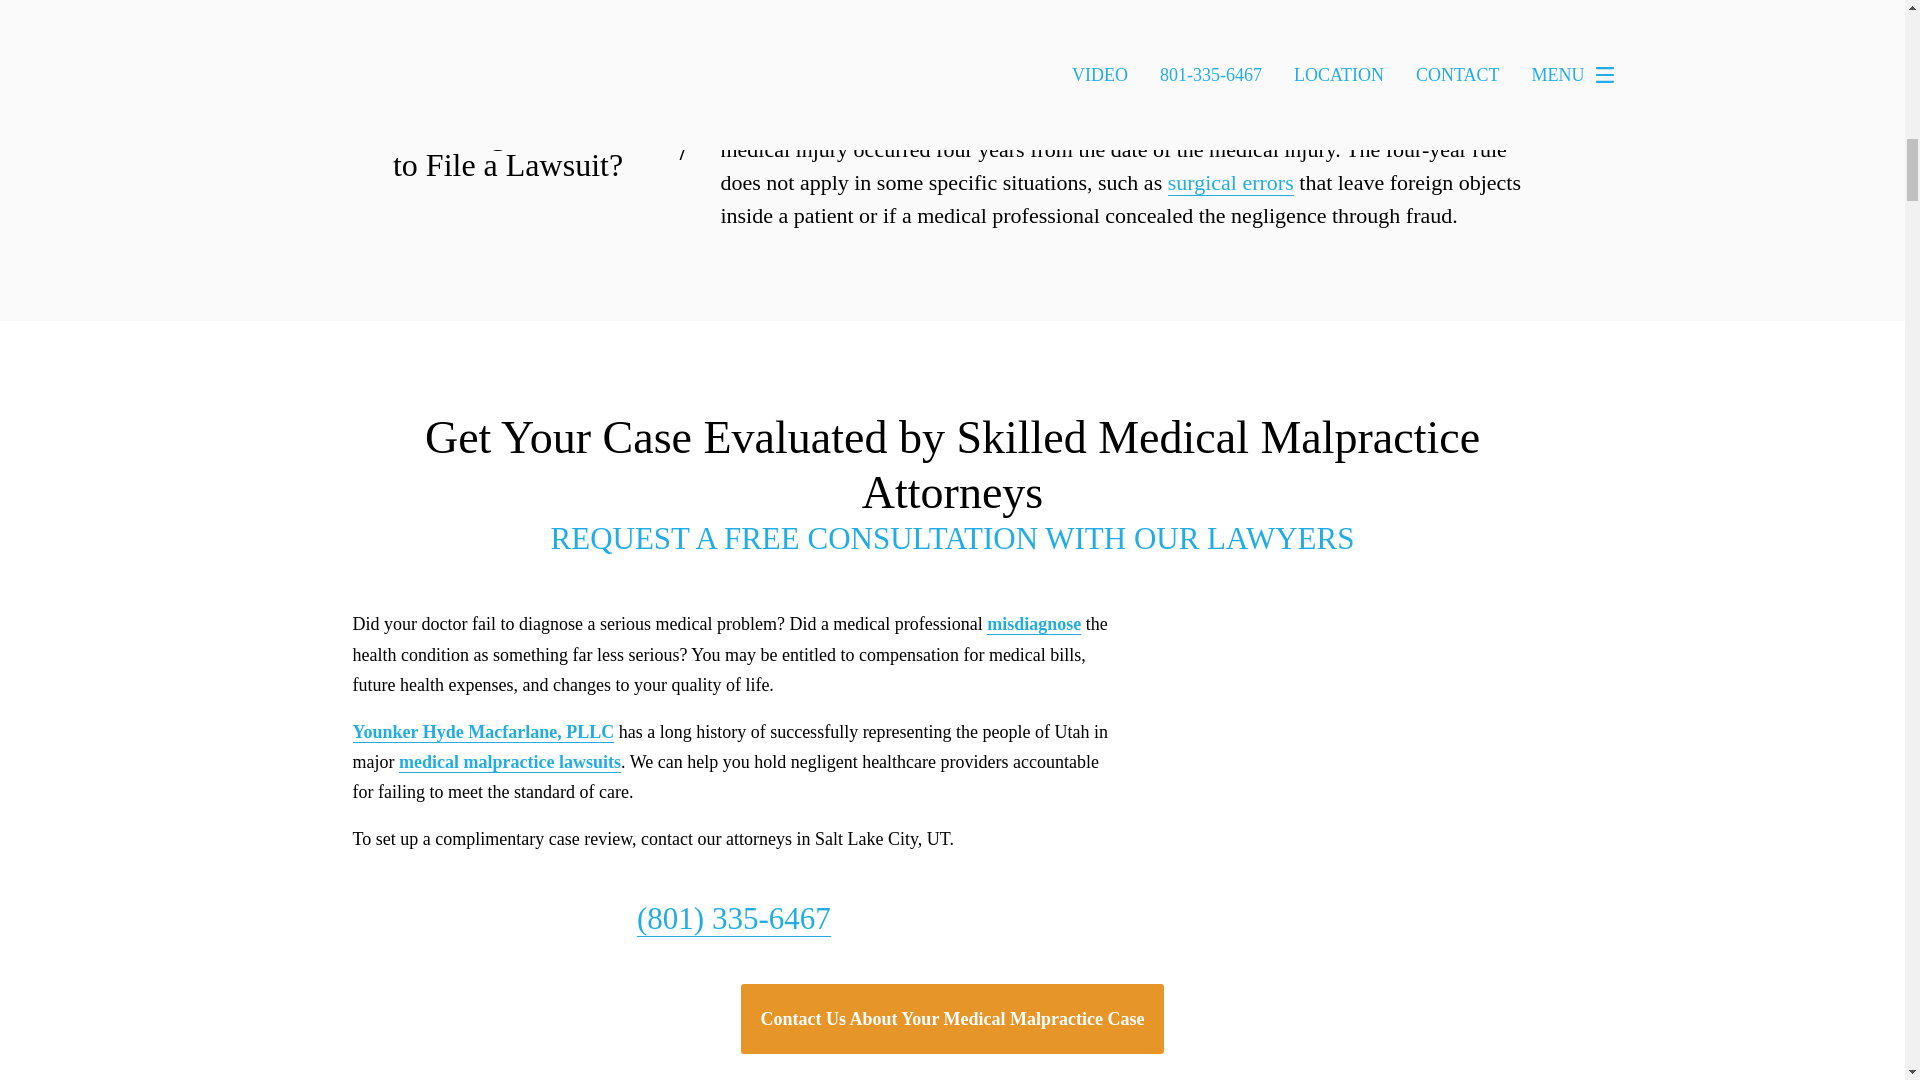 This screenshot has height=1080, width=1920. What do you see at coordinates (1033, 624) in the screenshot?
I see `misdiagnose` at bounding box center [1033, 624].